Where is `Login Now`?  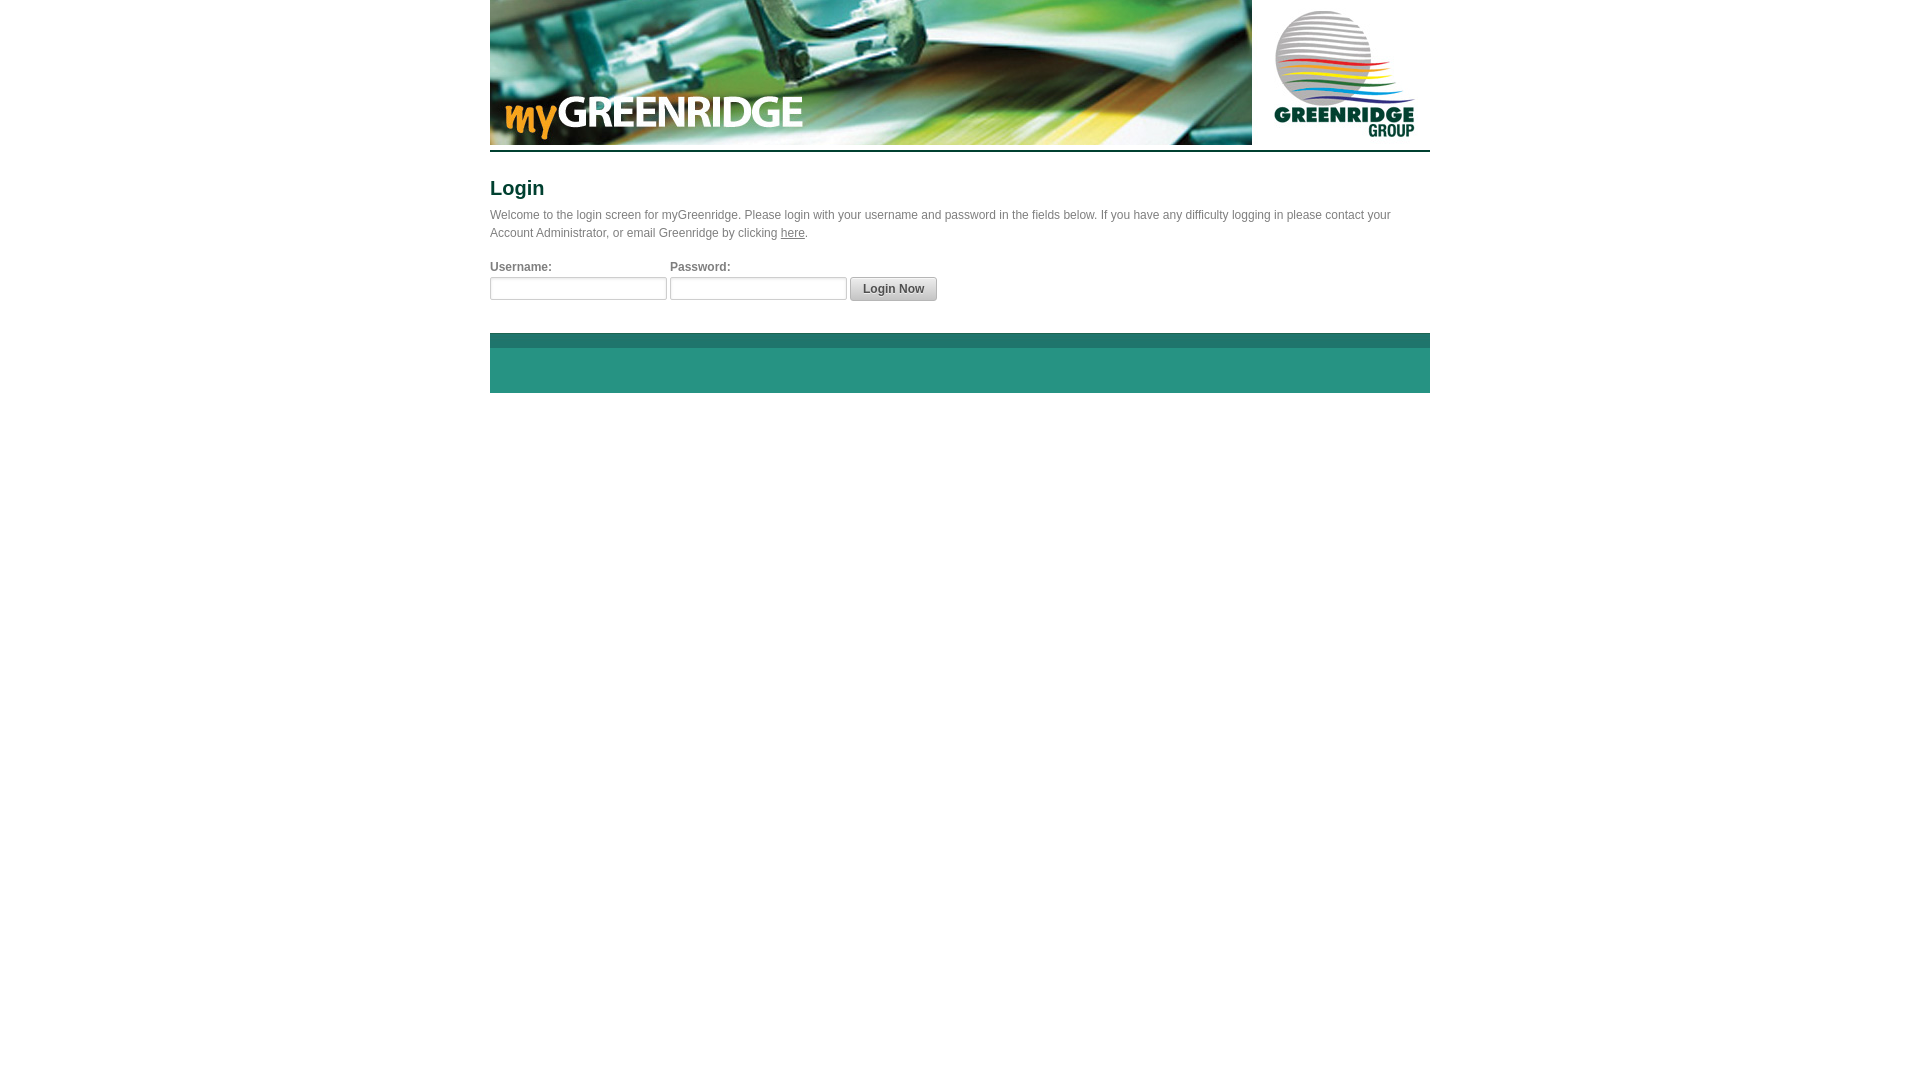 Login Now is located at coordinates (894, 289).